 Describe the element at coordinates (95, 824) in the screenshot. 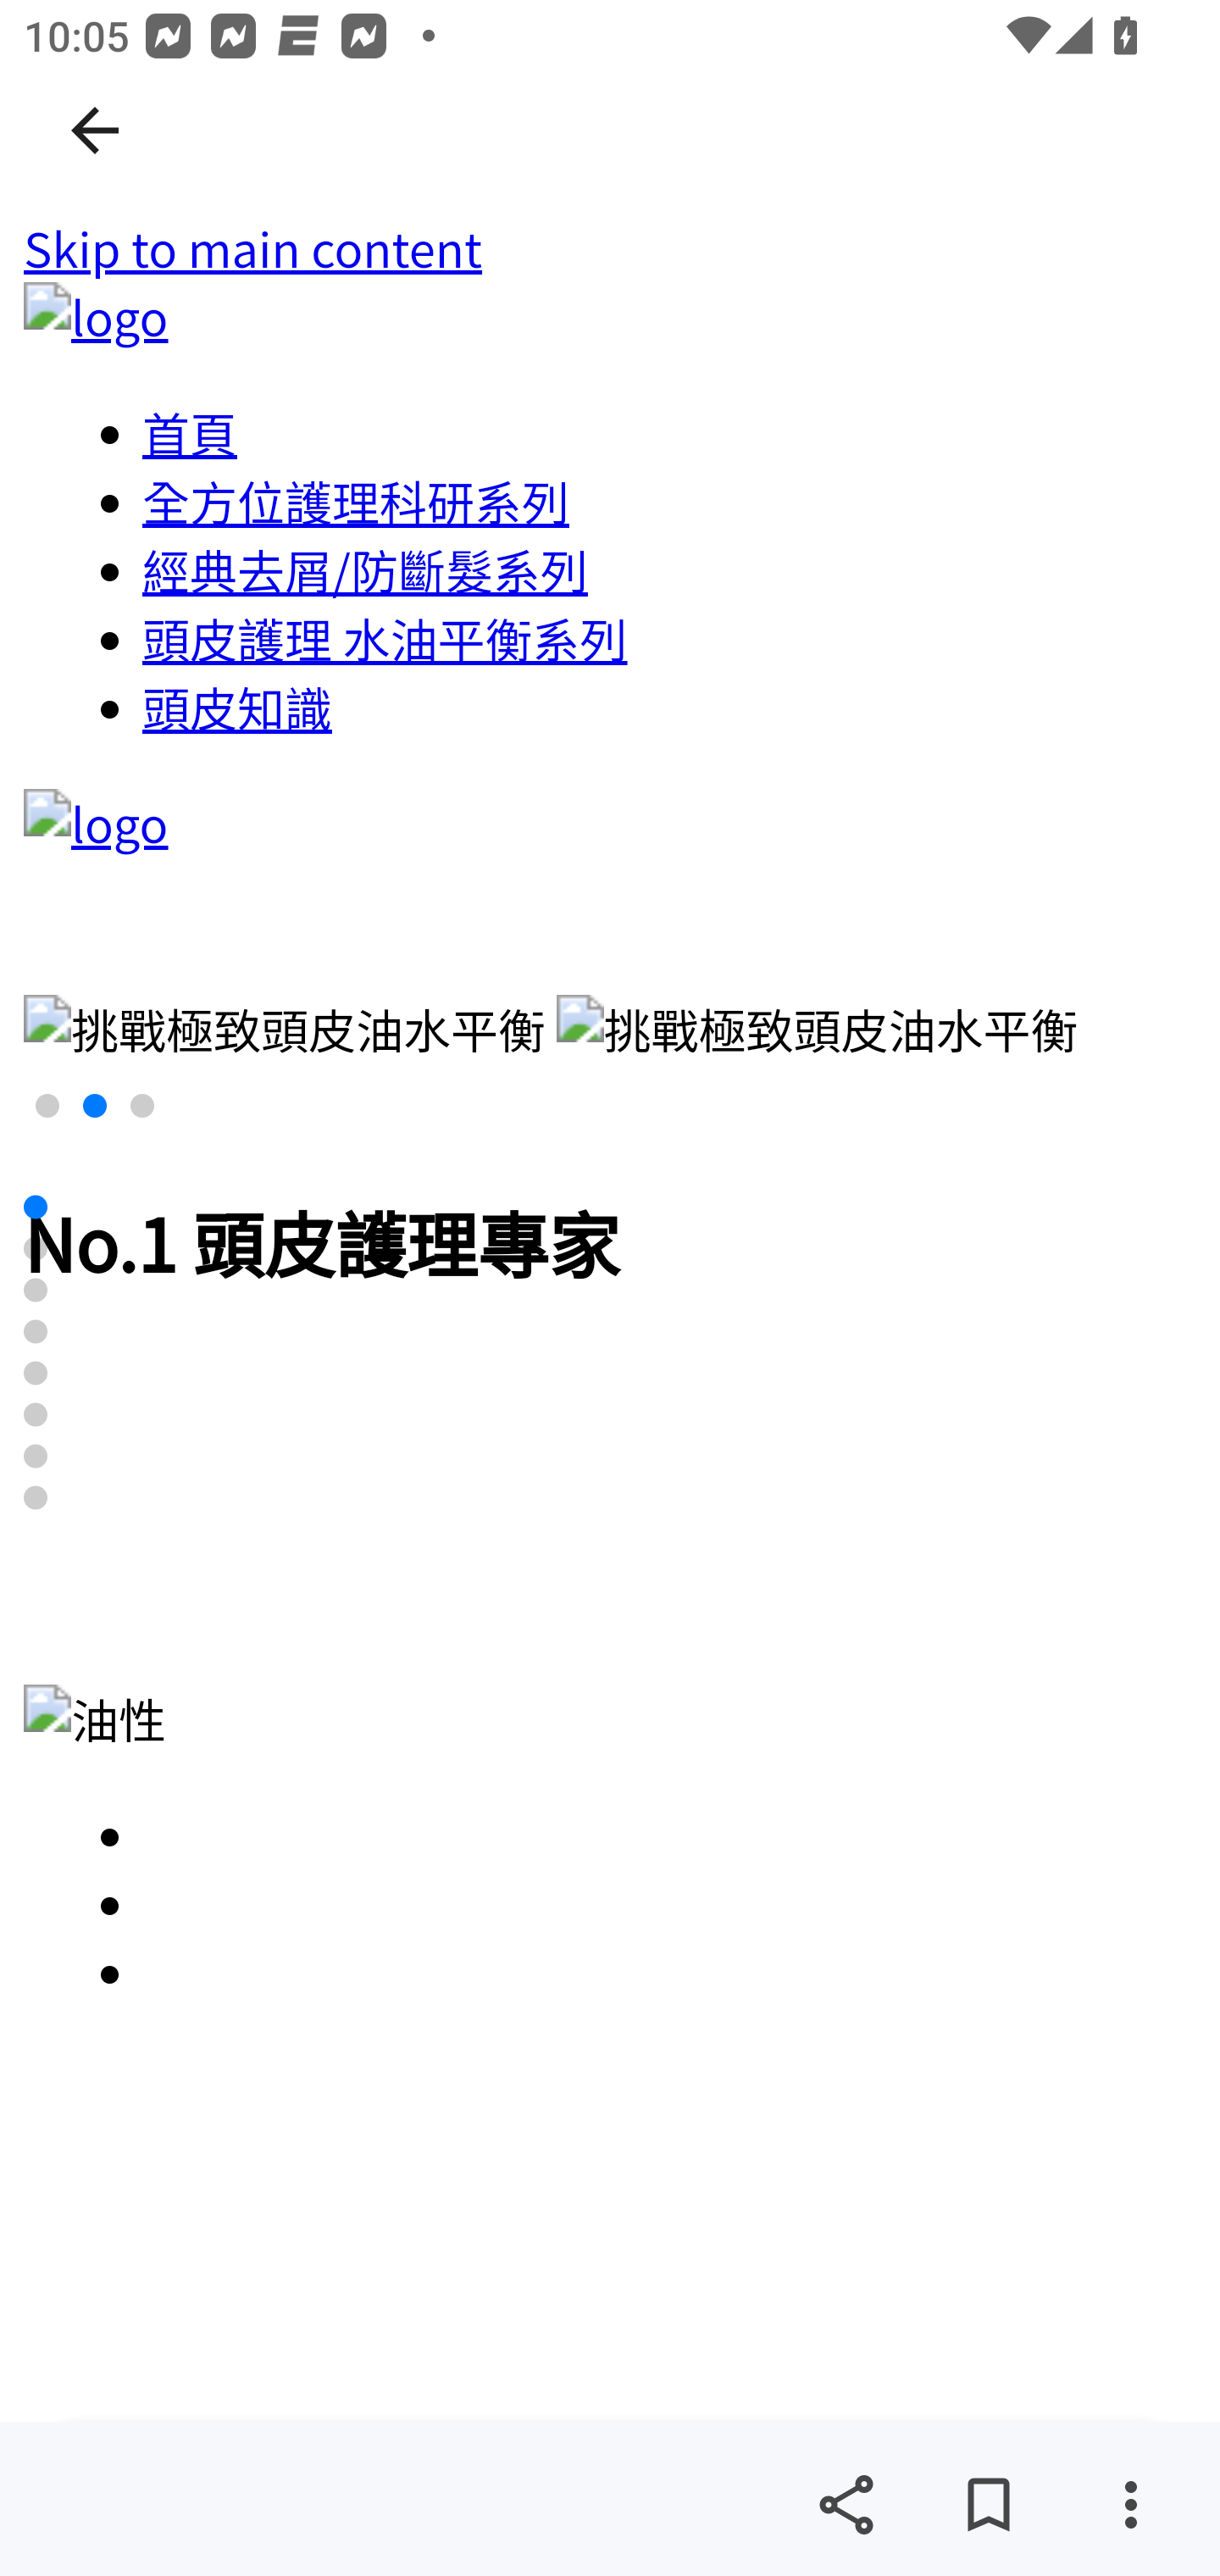

I see `header-logo logo` at that location.